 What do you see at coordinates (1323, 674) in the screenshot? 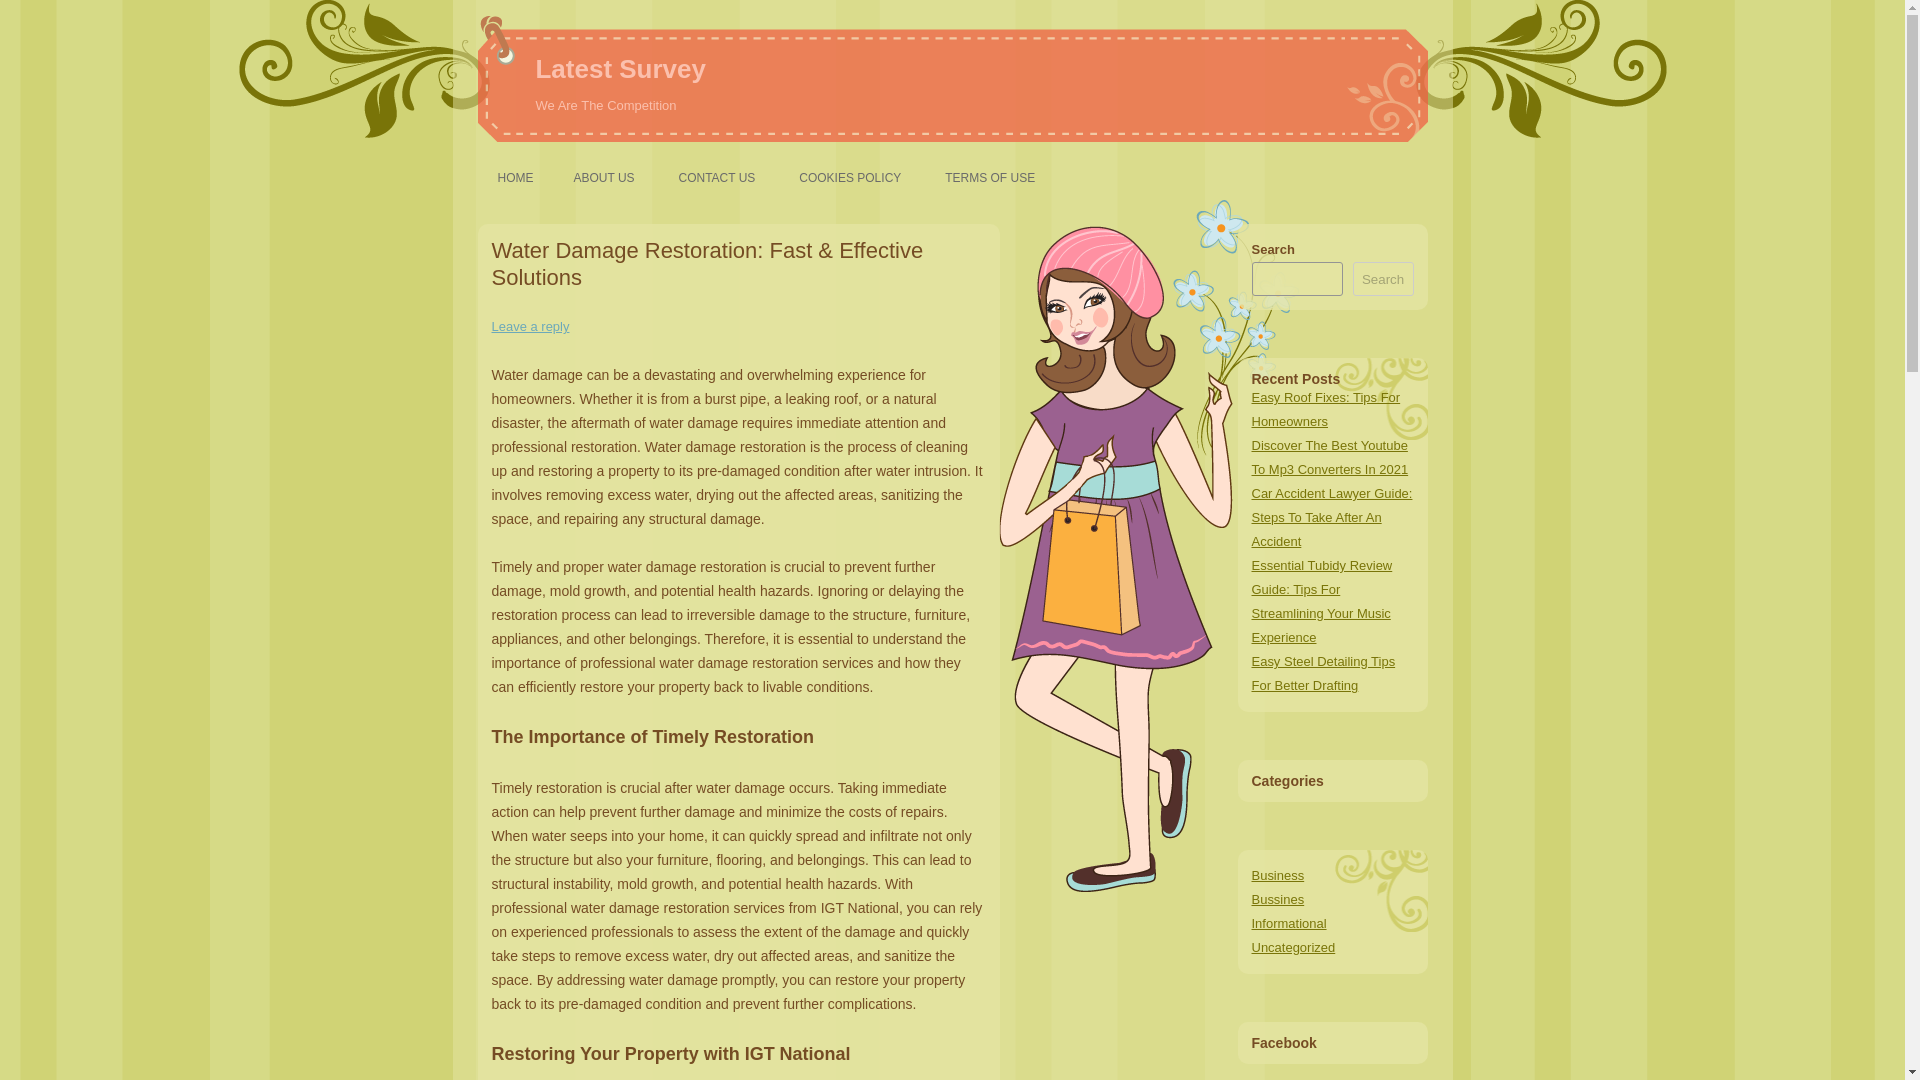
I see `Easy Steel Detailing Tips For Better Drafting` at bounding box center [1323, 674].